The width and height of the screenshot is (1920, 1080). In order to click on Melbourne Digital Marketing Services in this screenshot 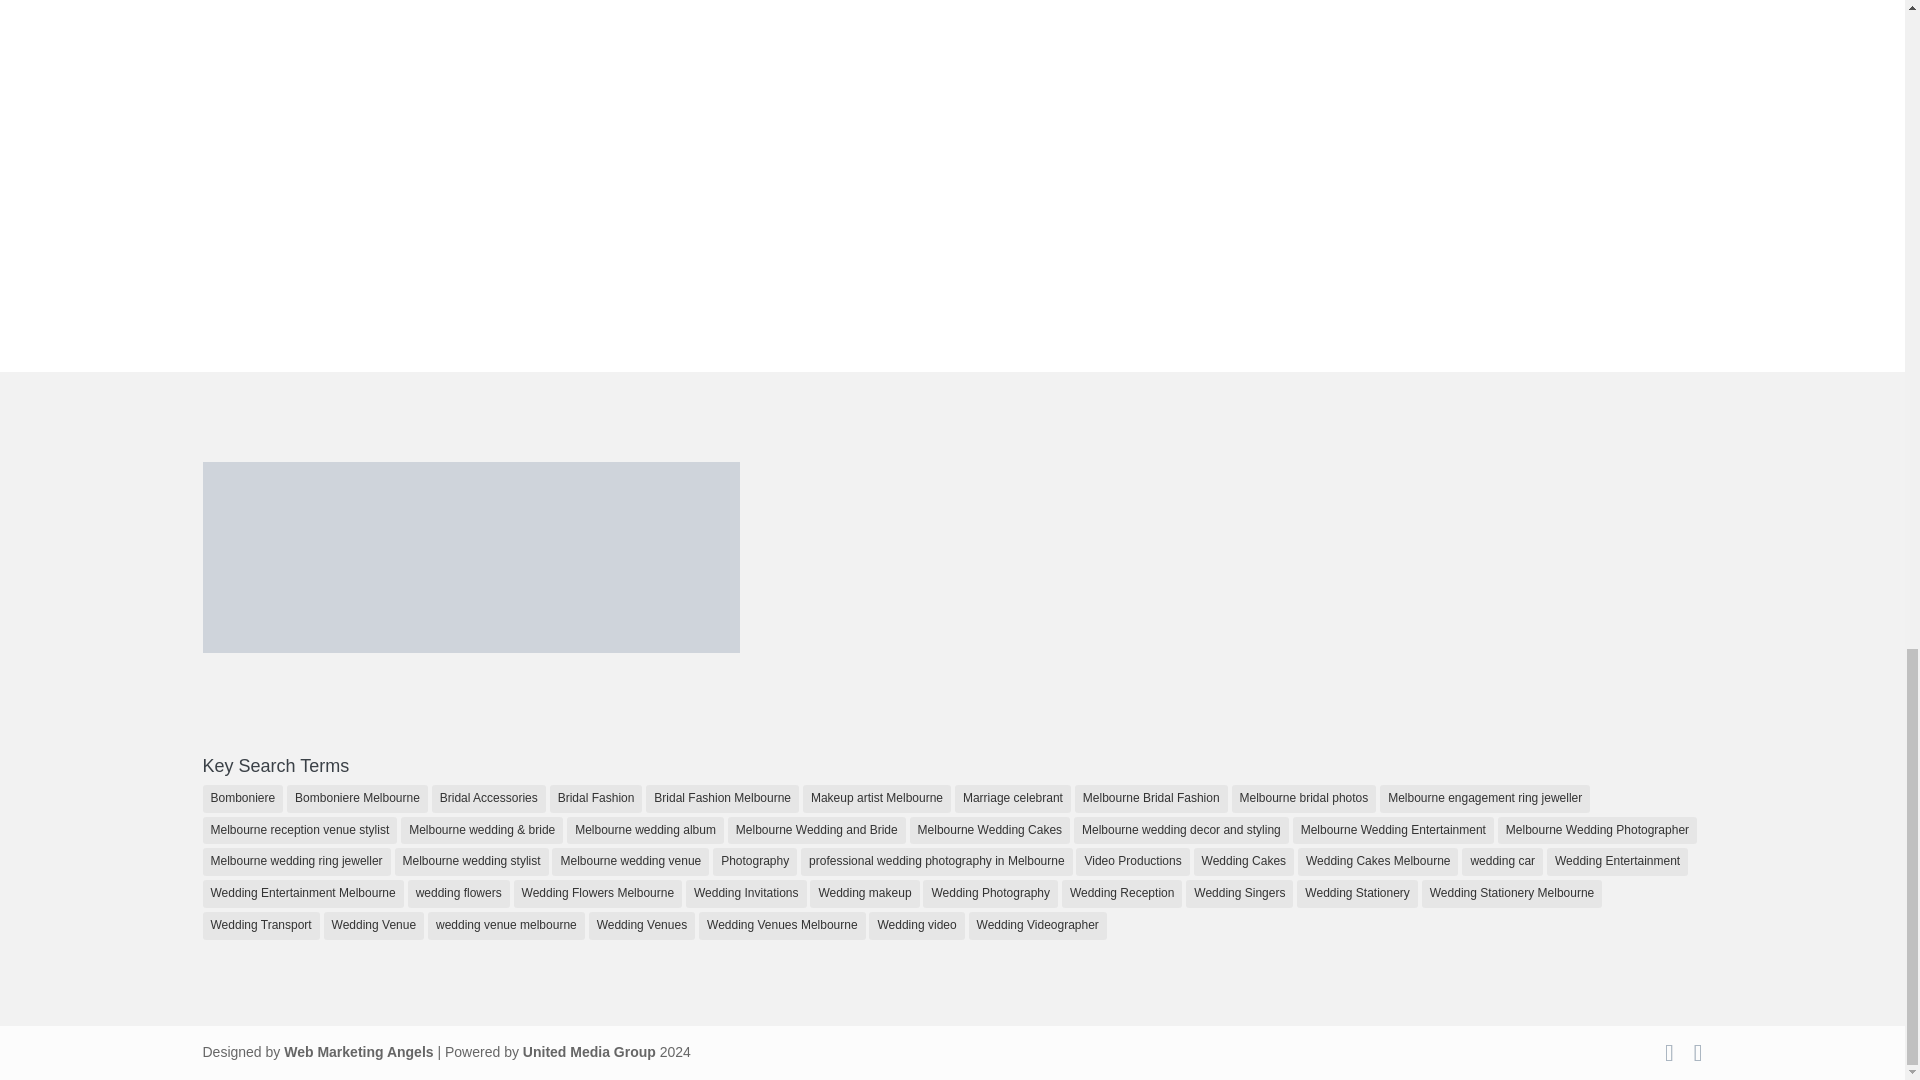, I will do `click(358, 1052)`.